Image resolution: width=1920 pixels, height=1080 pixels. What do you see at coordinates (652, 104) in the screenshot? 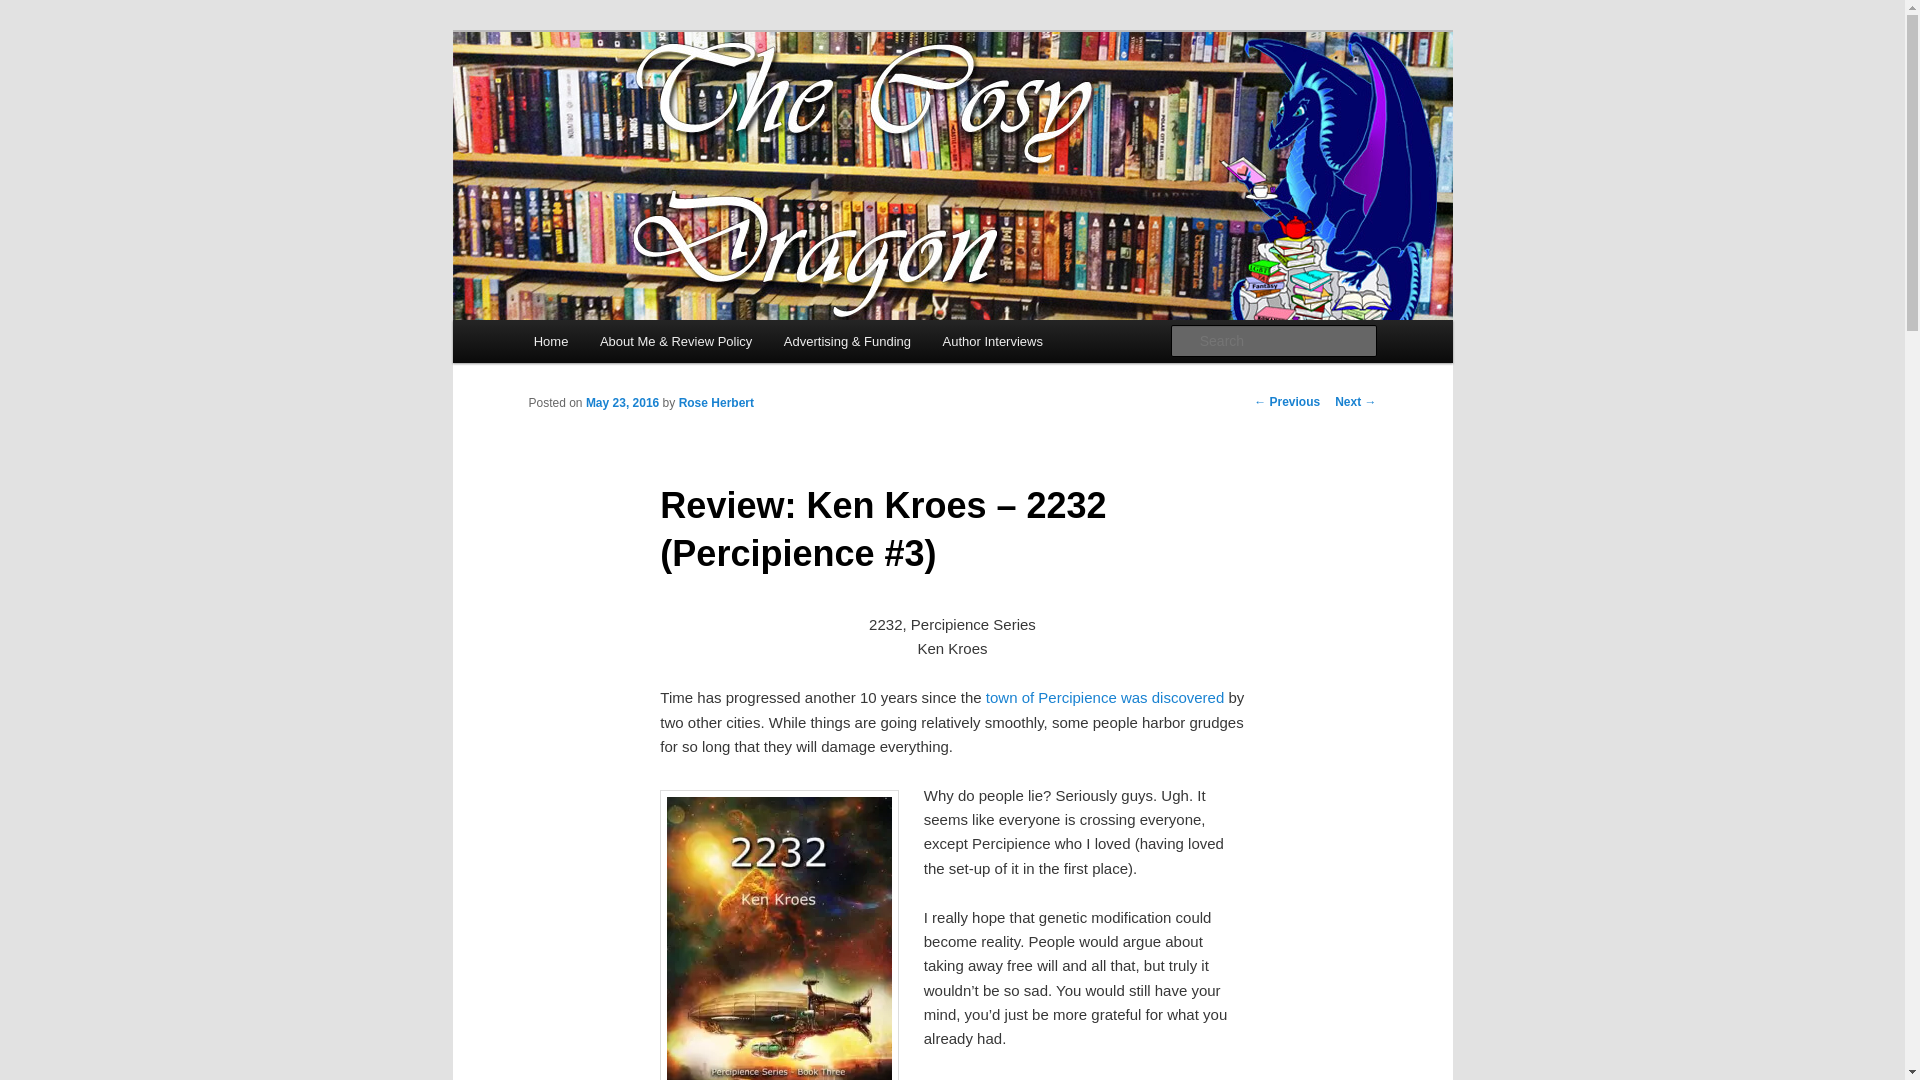
I see `The Cosy Dragon` at bounding box center [652, 104].